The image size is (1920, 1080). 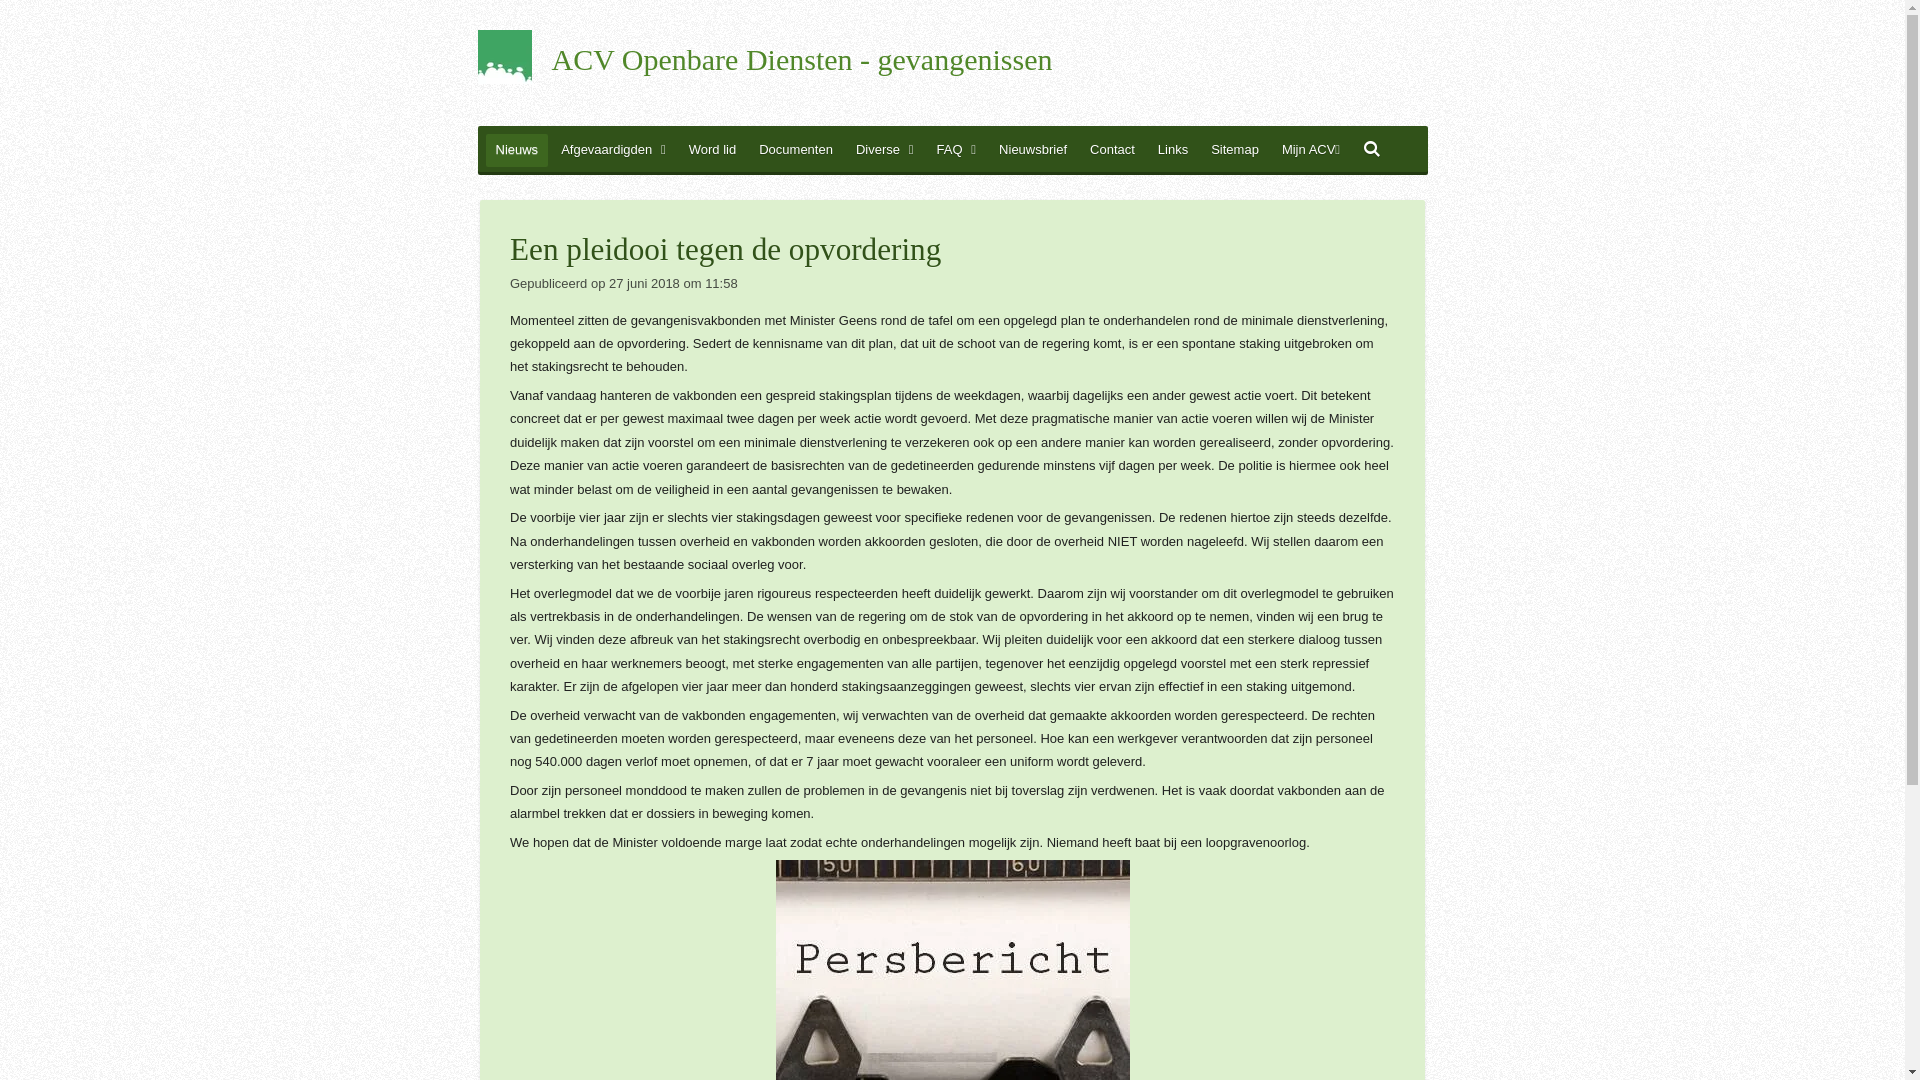 What do you see at coordinates (712, 150) in the screenshot?
I see `Word lid` at bounding box center [712, 150].